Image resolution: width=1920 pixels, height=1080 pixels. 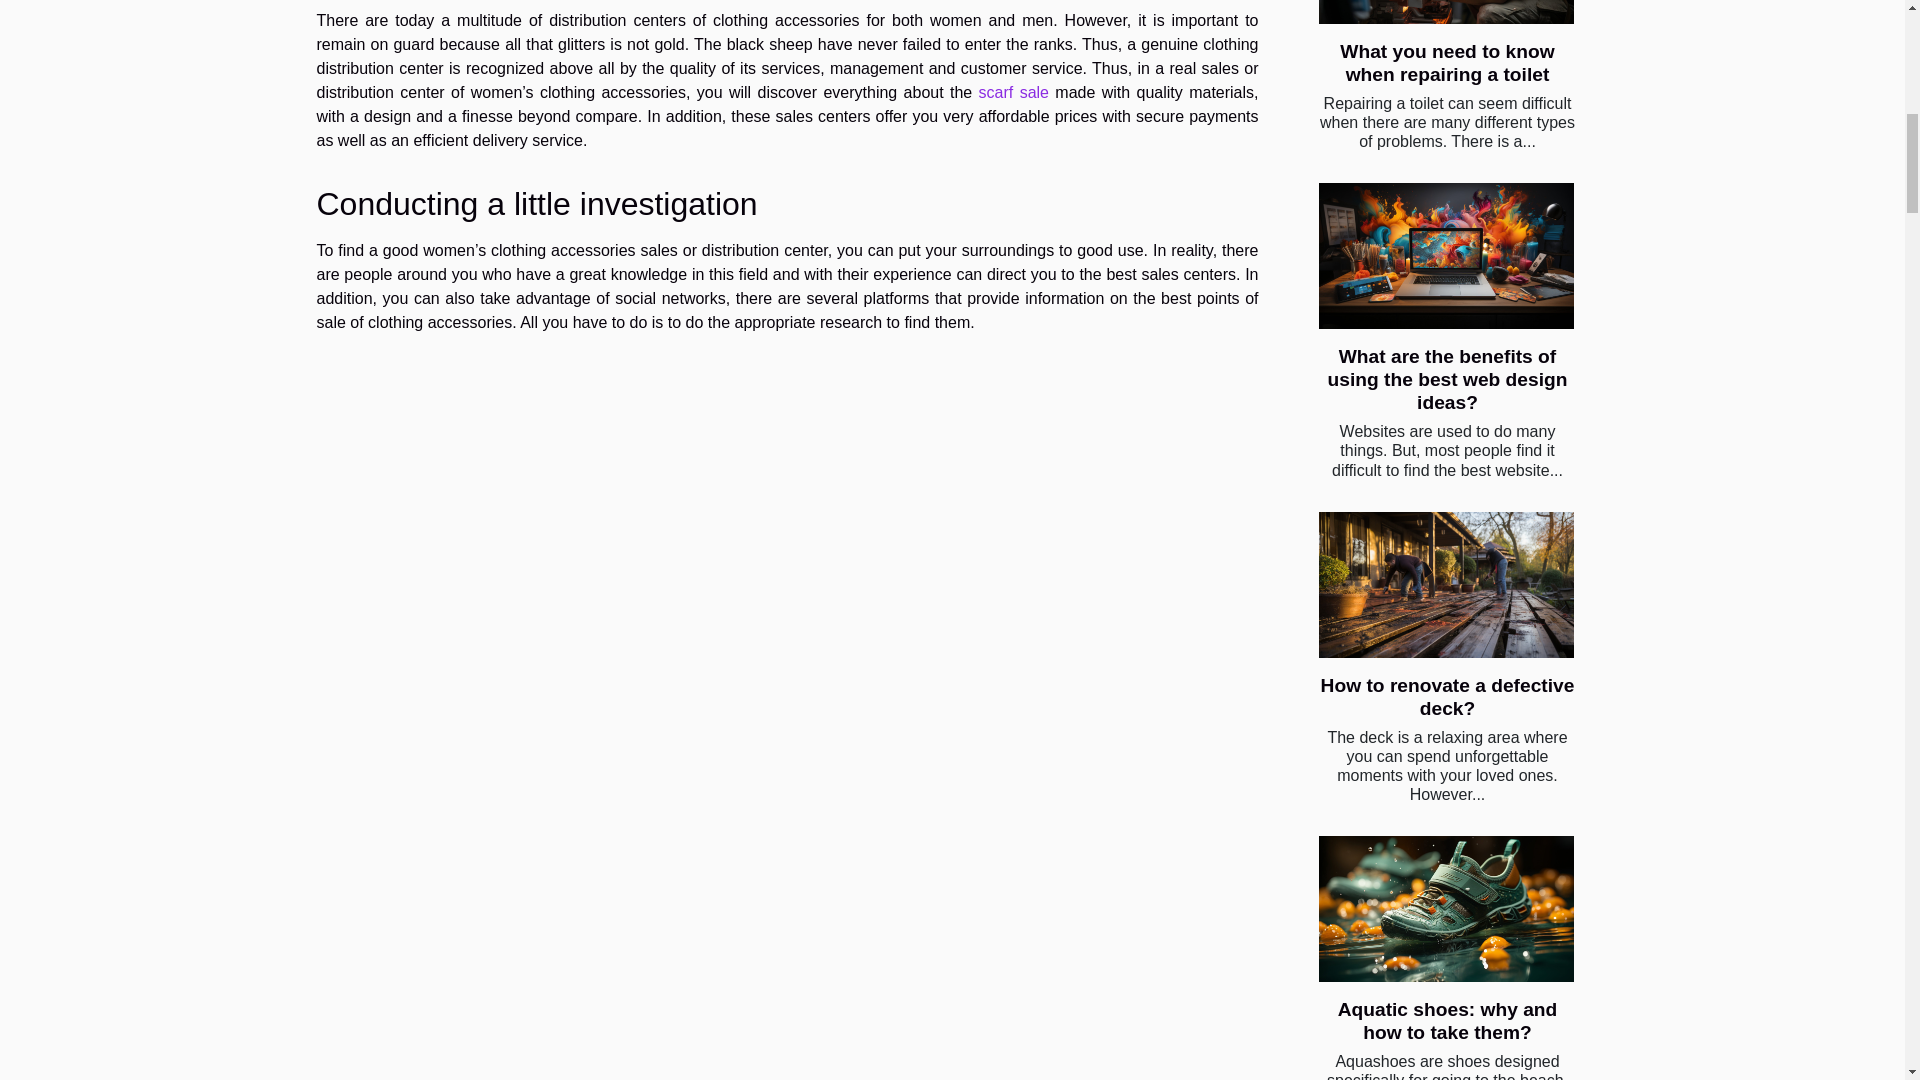 I want to click on What are the benefits of using the best web design ideas?, so click(x=1444, y=256).